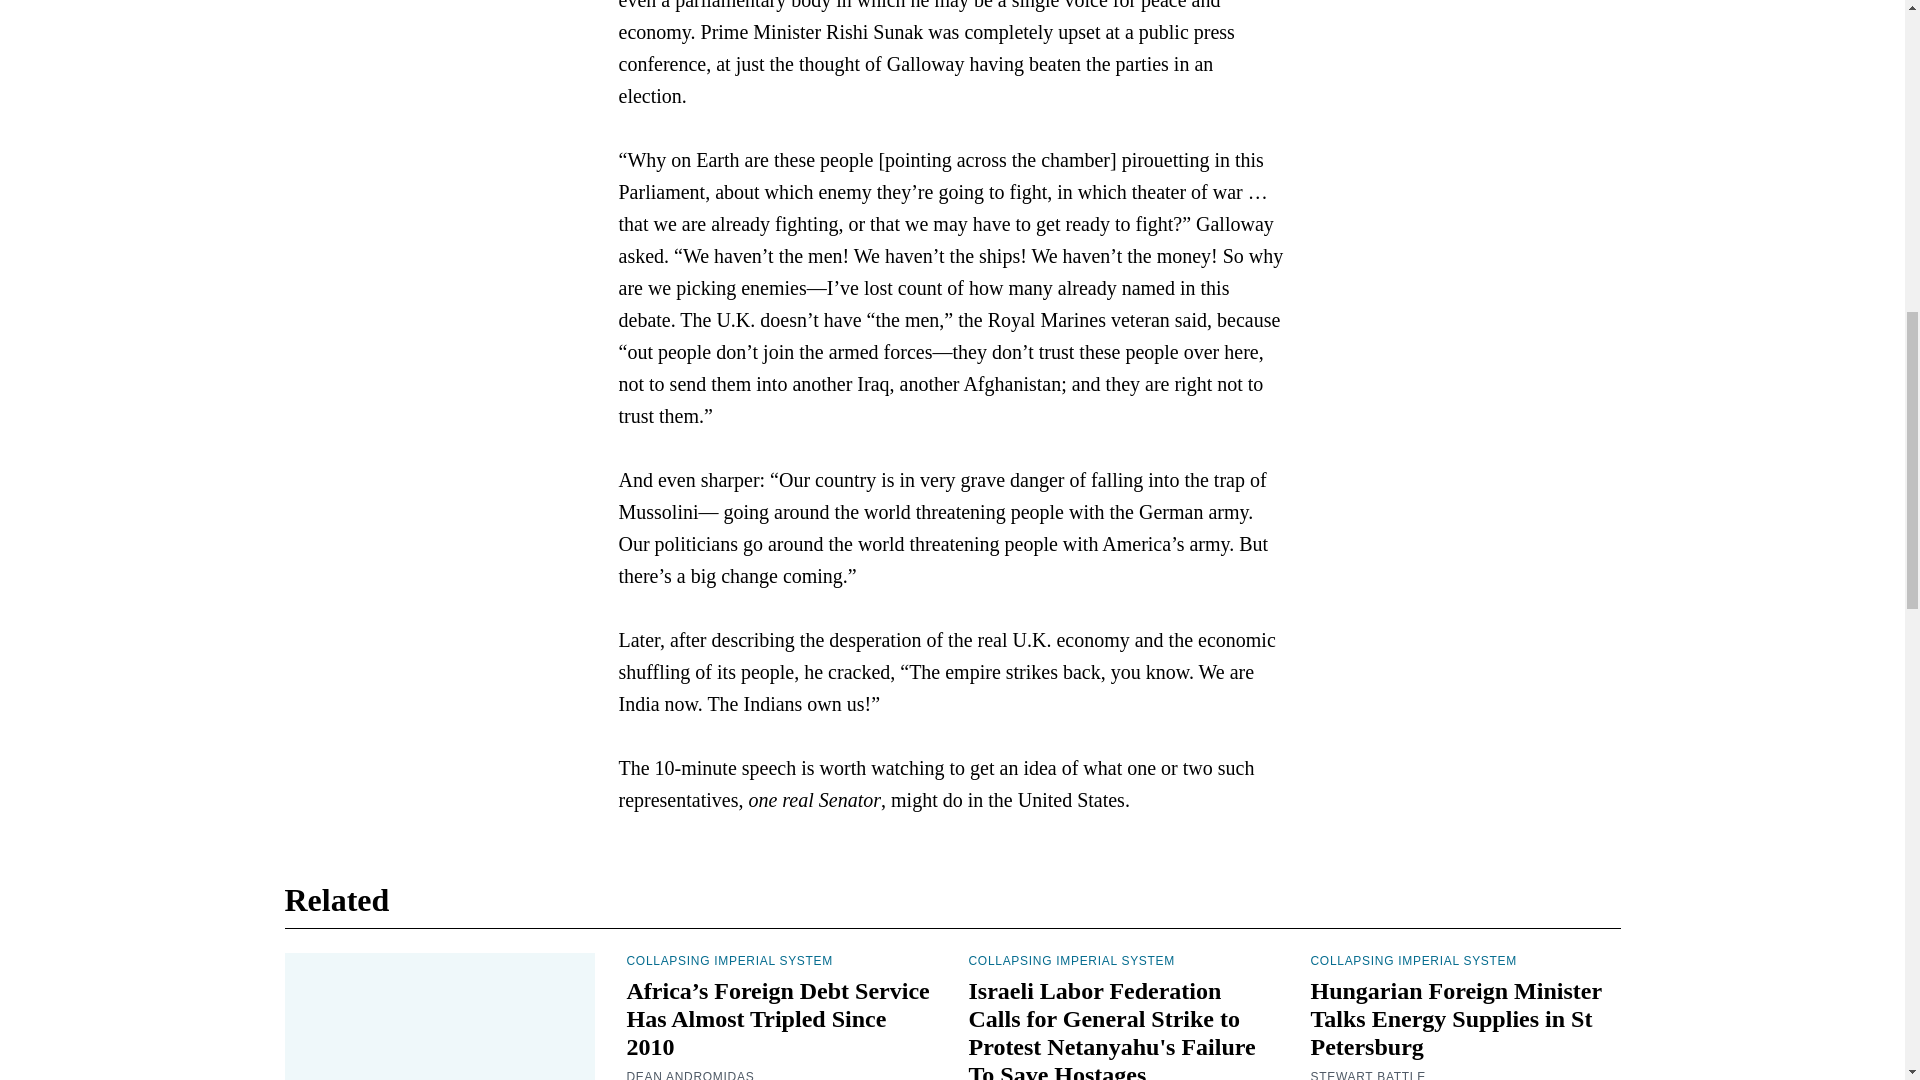 This screenshot has height=1080, width=1920. I want to click on COLLAPSING IMPERIAL SYSTEM, so click(1412, 960).